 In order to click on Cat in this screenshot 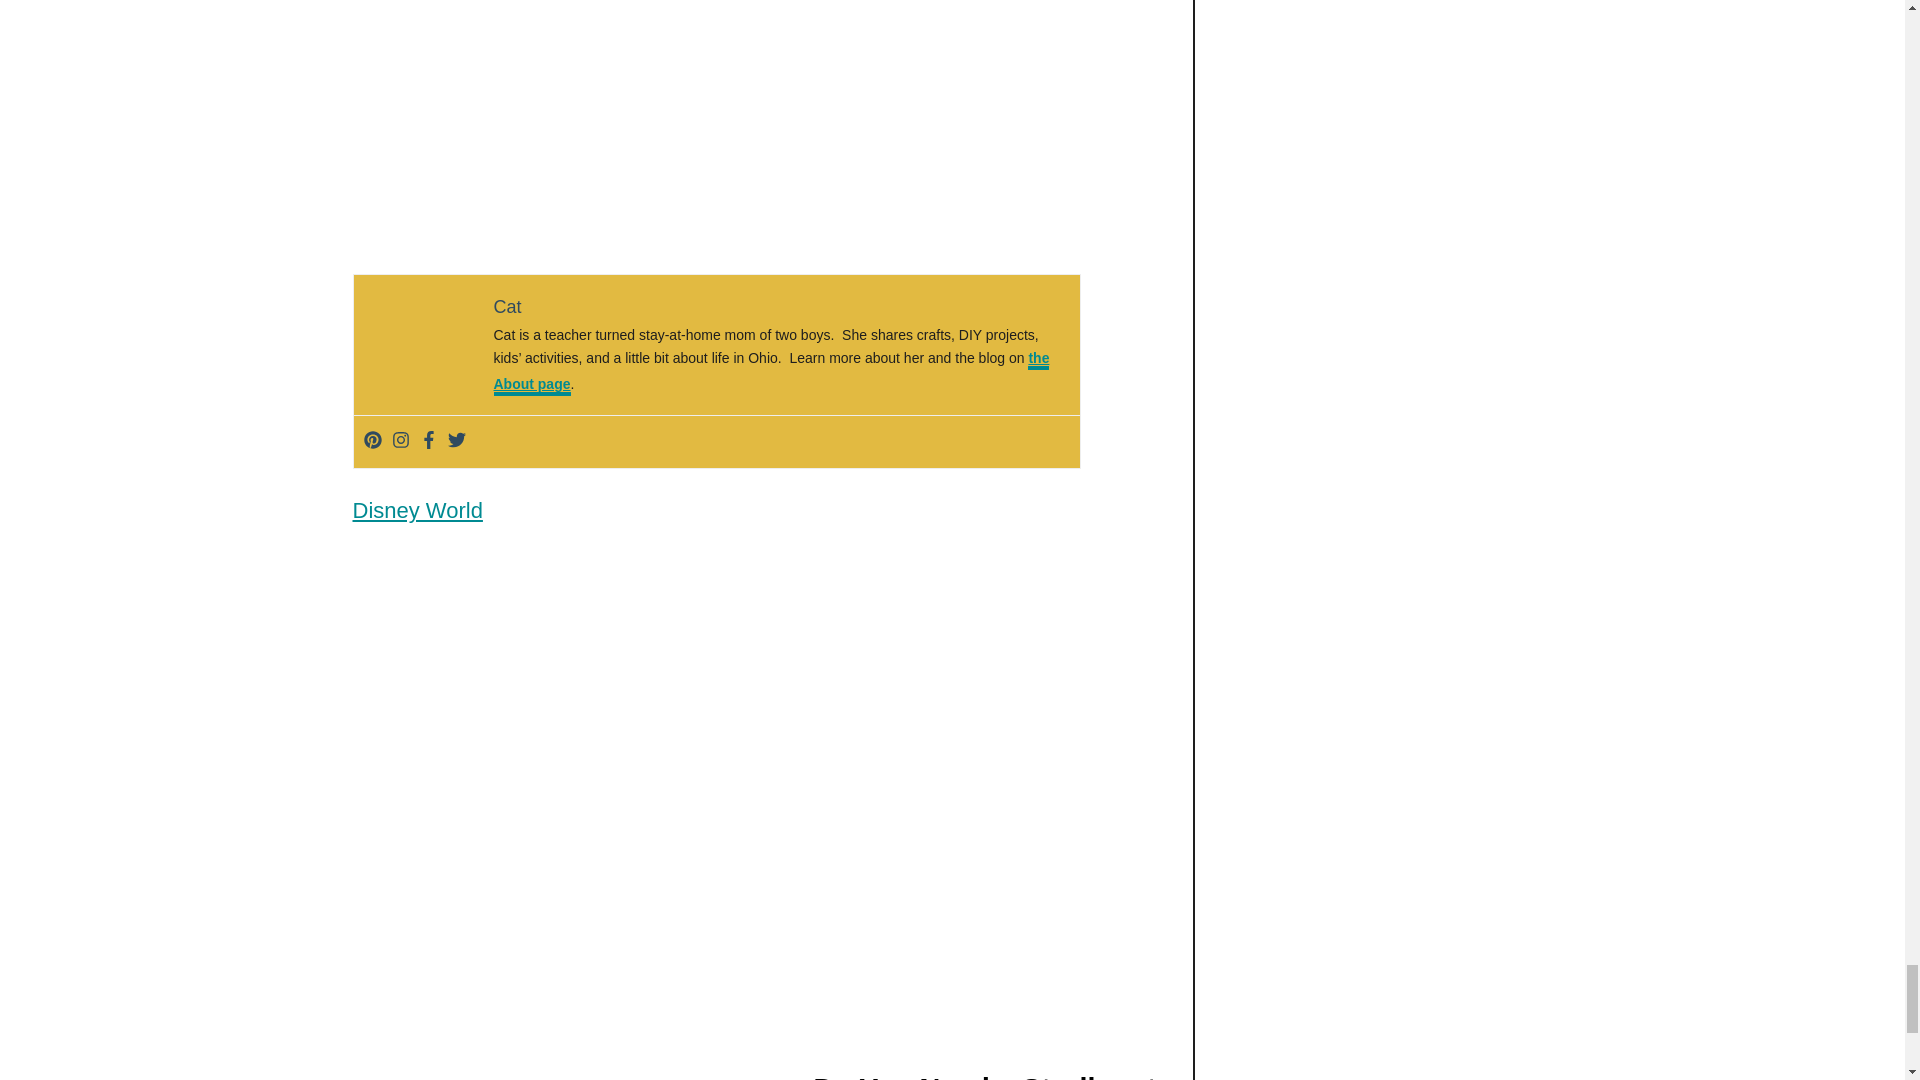, I will do `click(508, 307)`.